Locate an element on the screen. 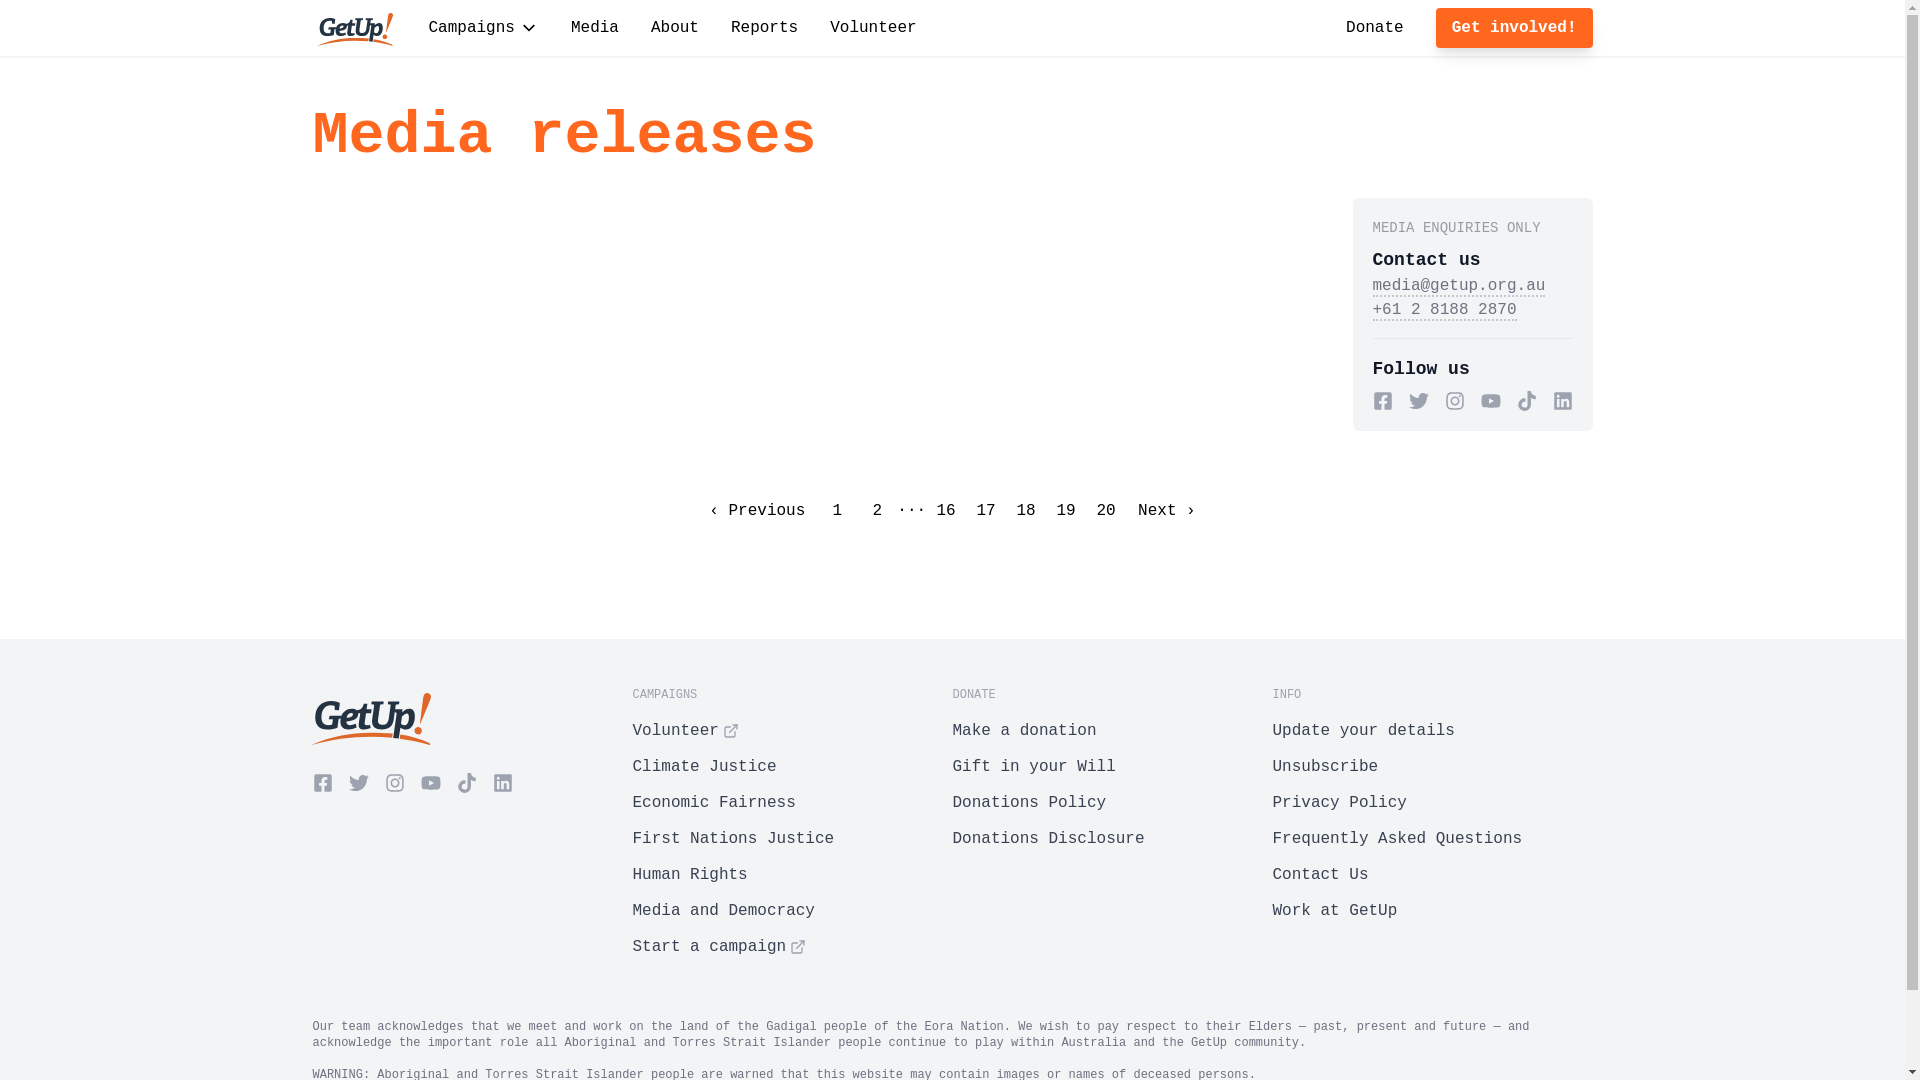 Image resolution: width=1920 pixels, height=1080 pixels. First Nations Justice is located at coordinates (792, 839).